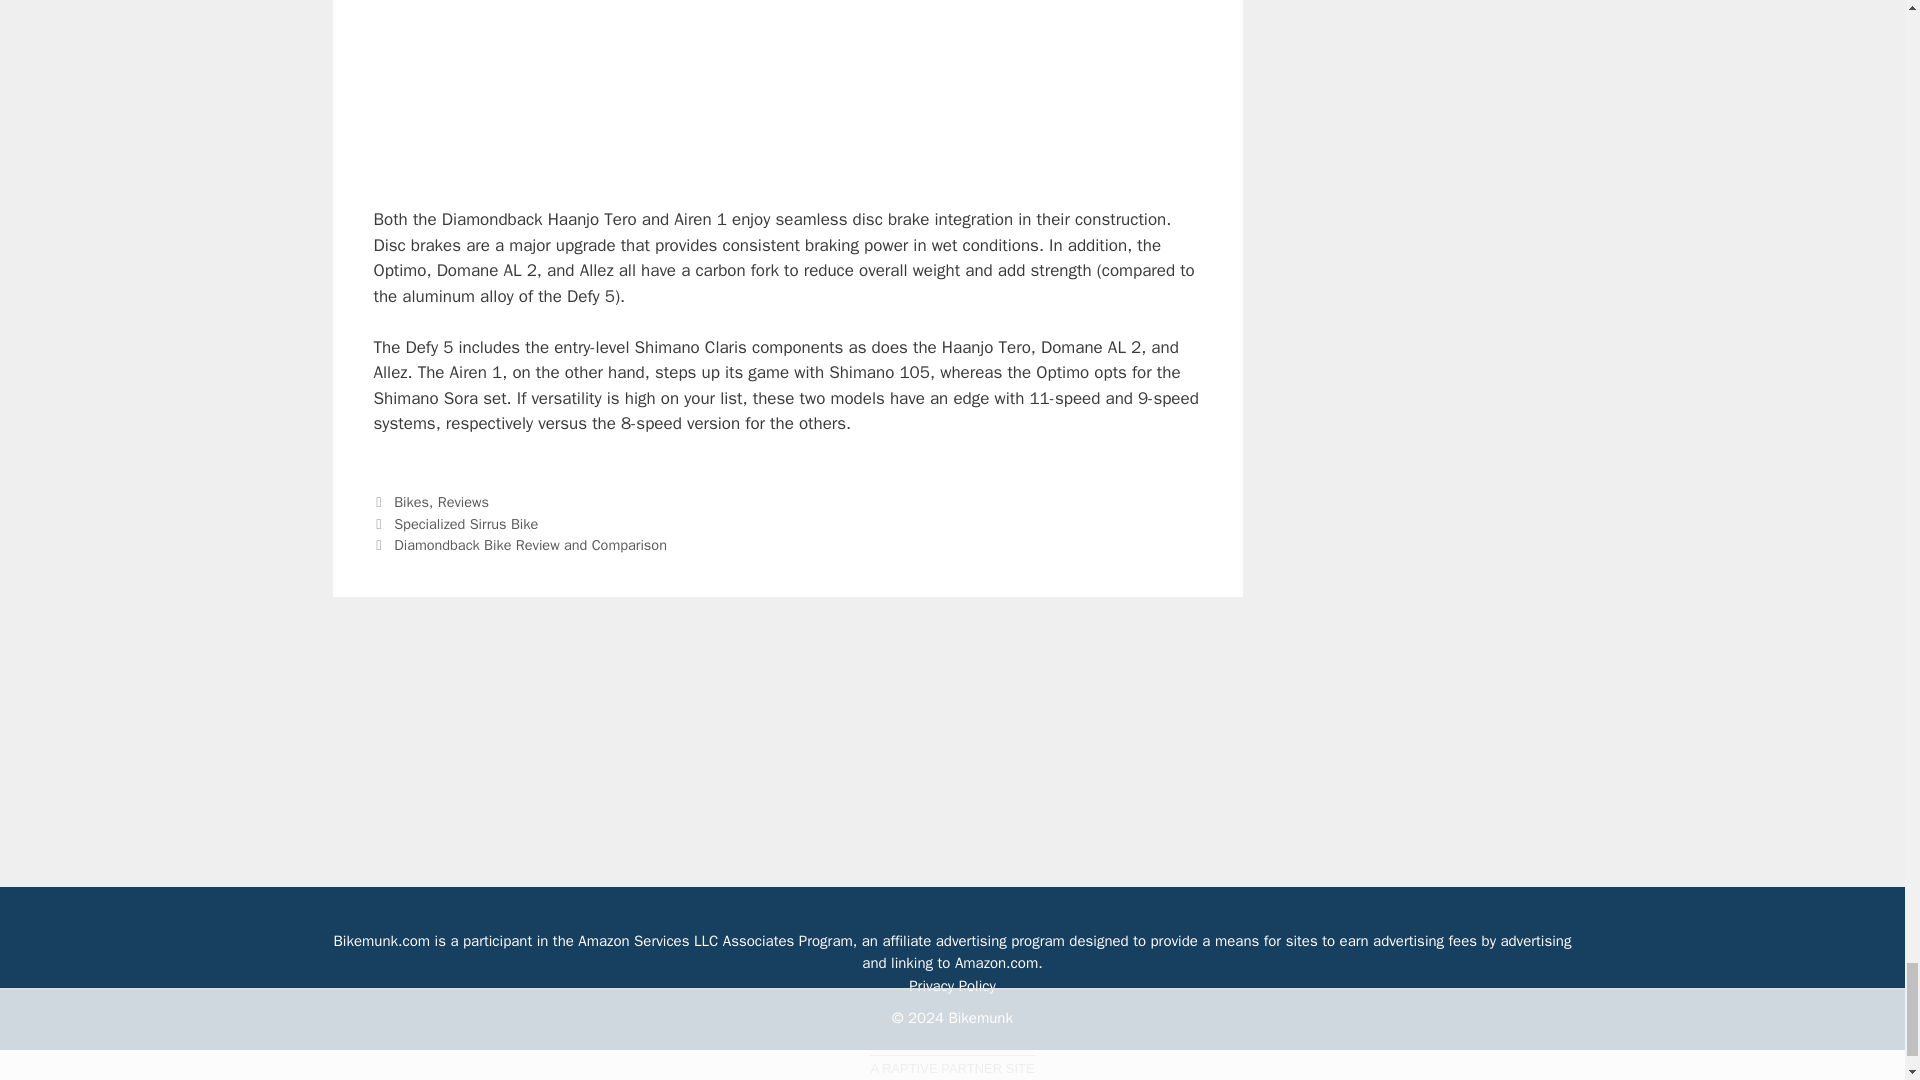 The height and width of the screenshot is (1080, 1920). I want to click on Diamondback Bike Review and Comparison, so click(530, 544).